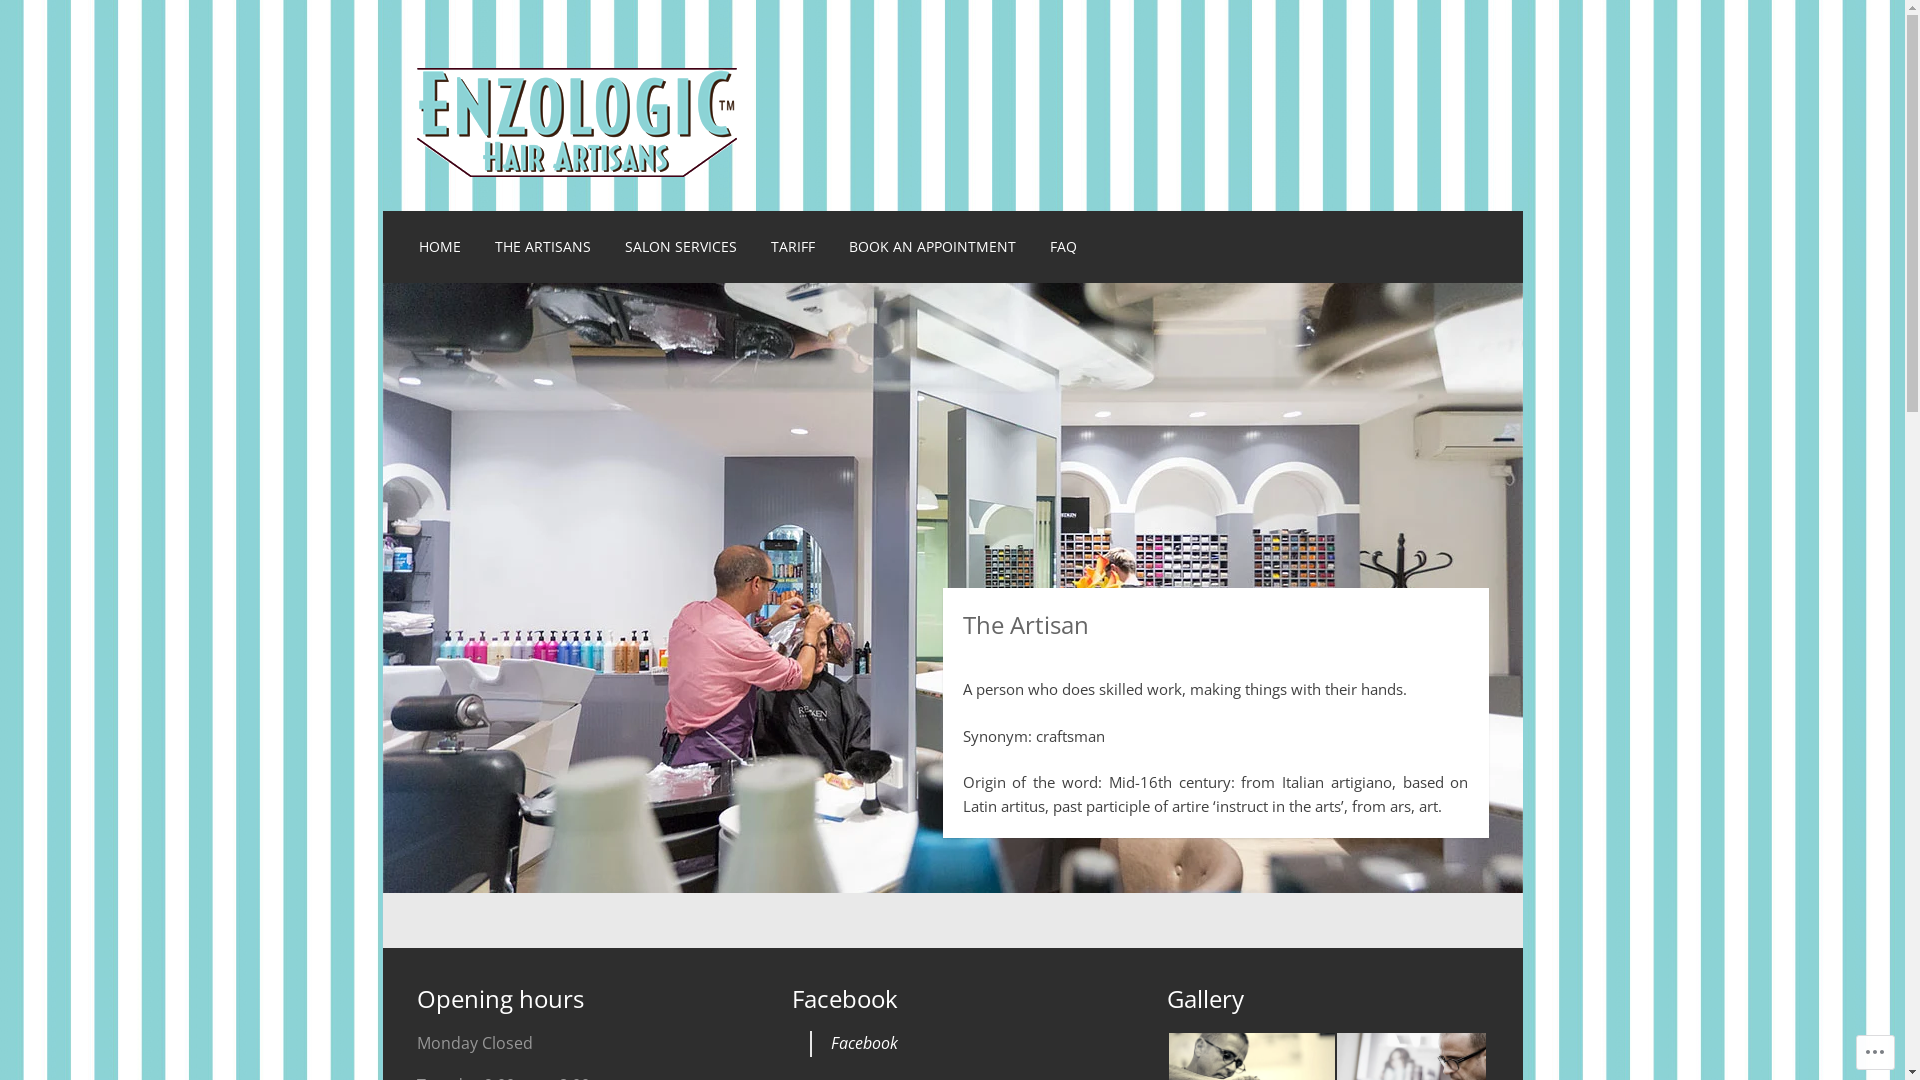 The width and height of the screenshot is (1920, 1080). Describe the element at coordinates (793, 247) in the screenshot. I see `TARIFF` at that location.